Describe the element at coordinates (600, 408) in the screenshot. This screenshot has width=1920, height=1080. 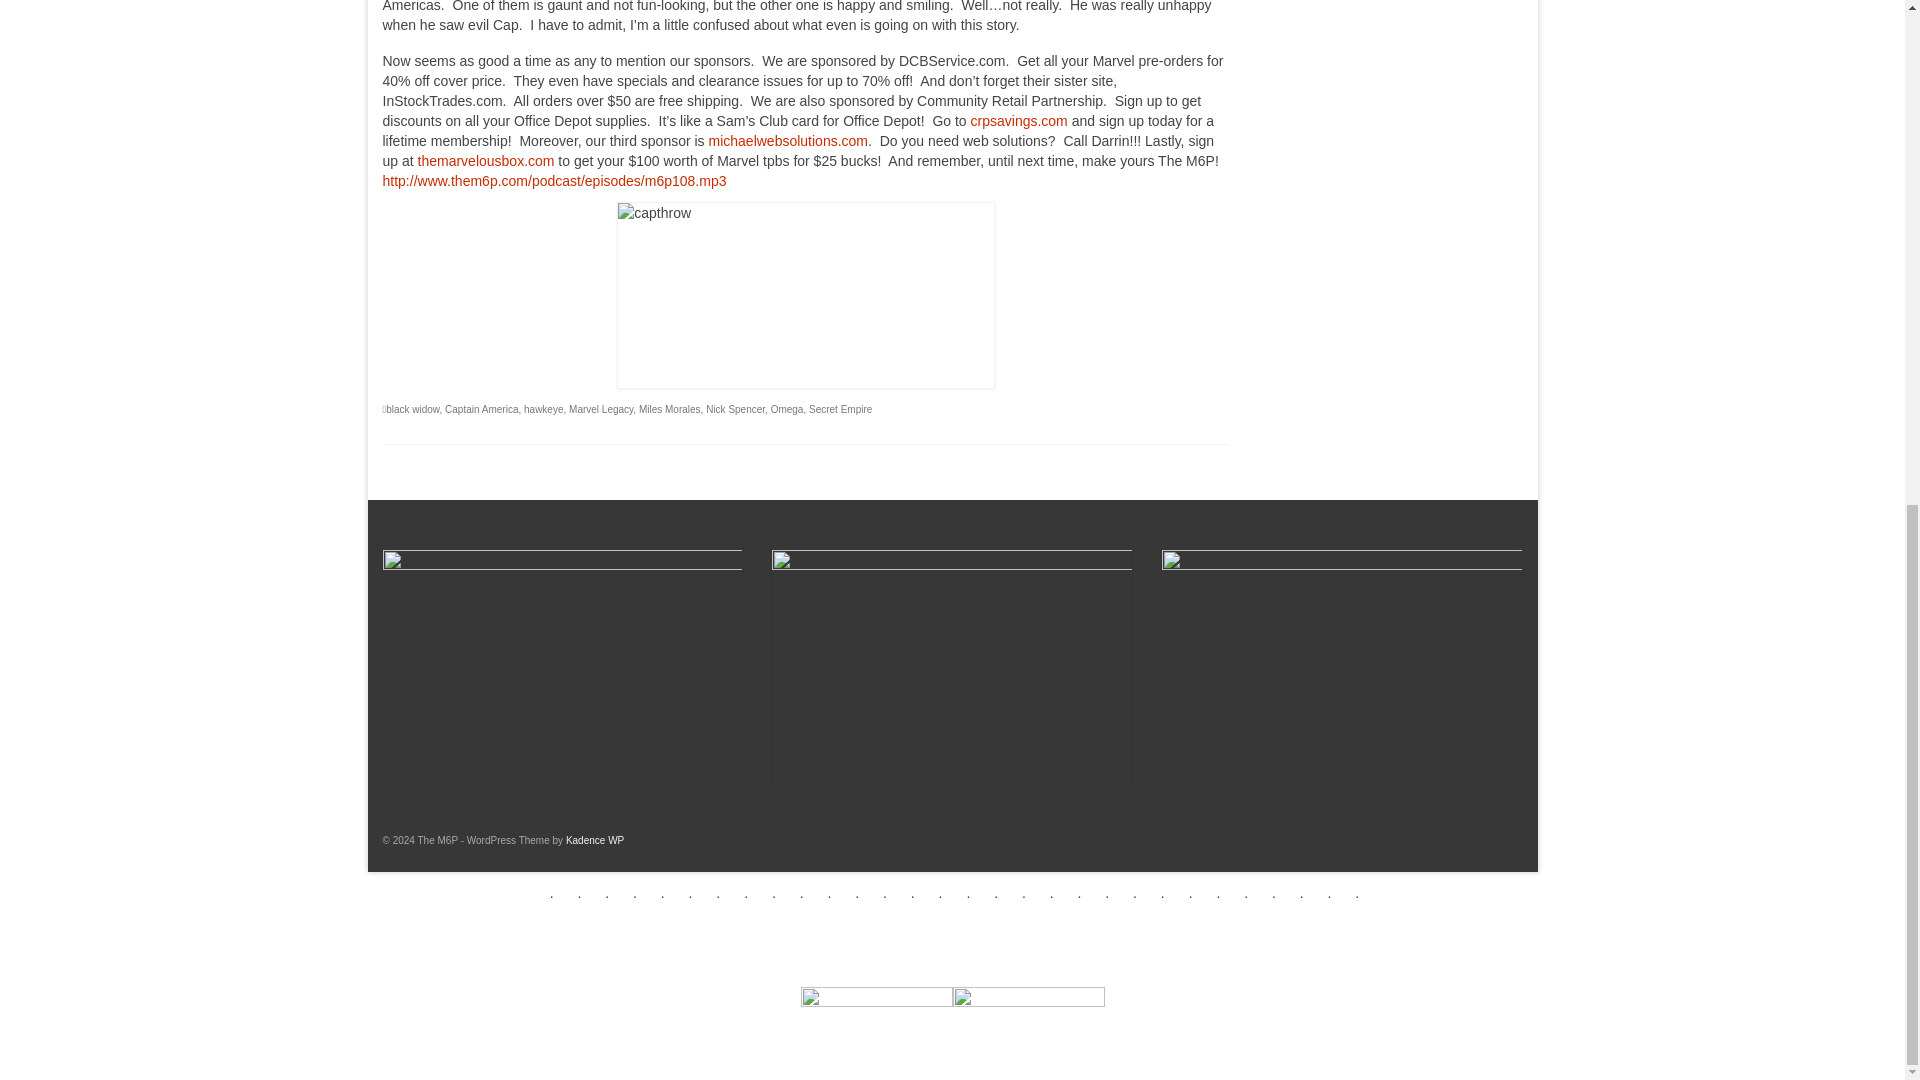
I see `Marvel Legacy` at that location.